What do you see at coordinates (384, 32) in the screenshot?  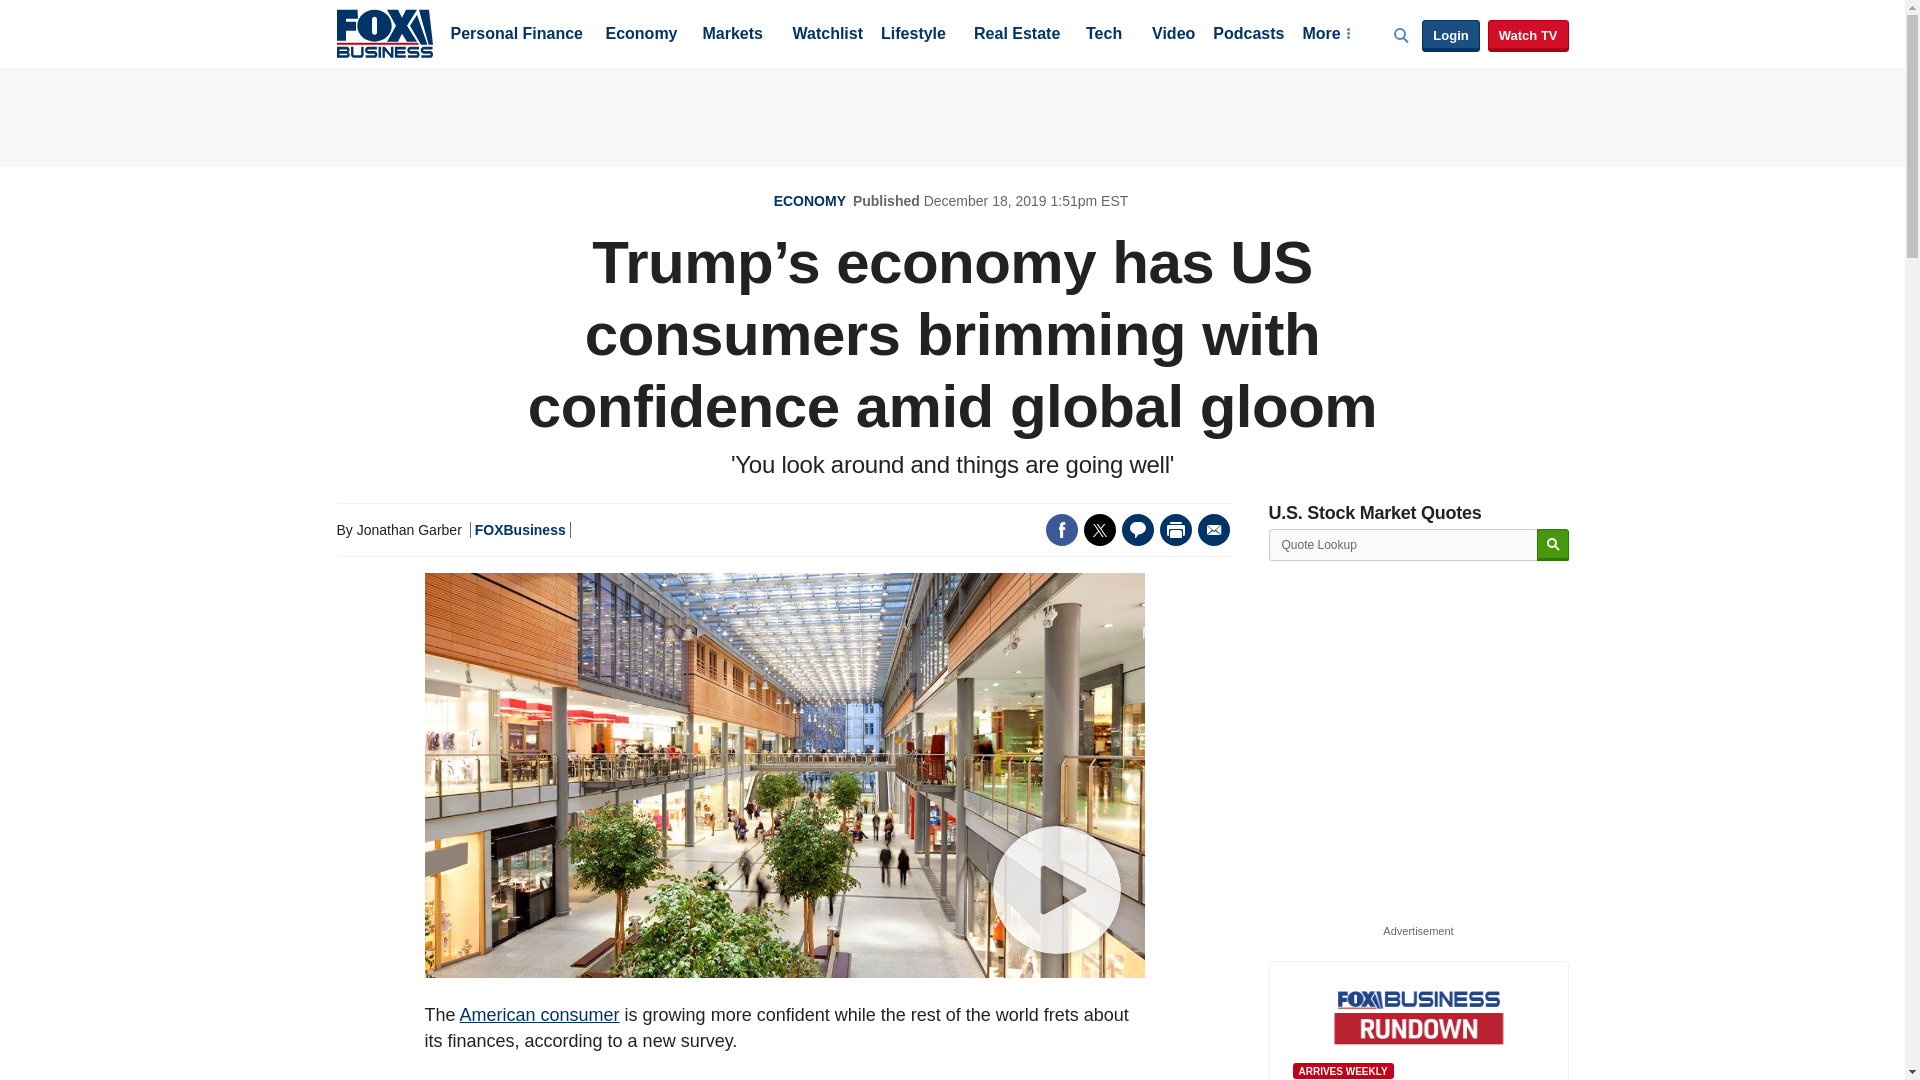 I see `Fox Business` at bounding box center [384, 32].